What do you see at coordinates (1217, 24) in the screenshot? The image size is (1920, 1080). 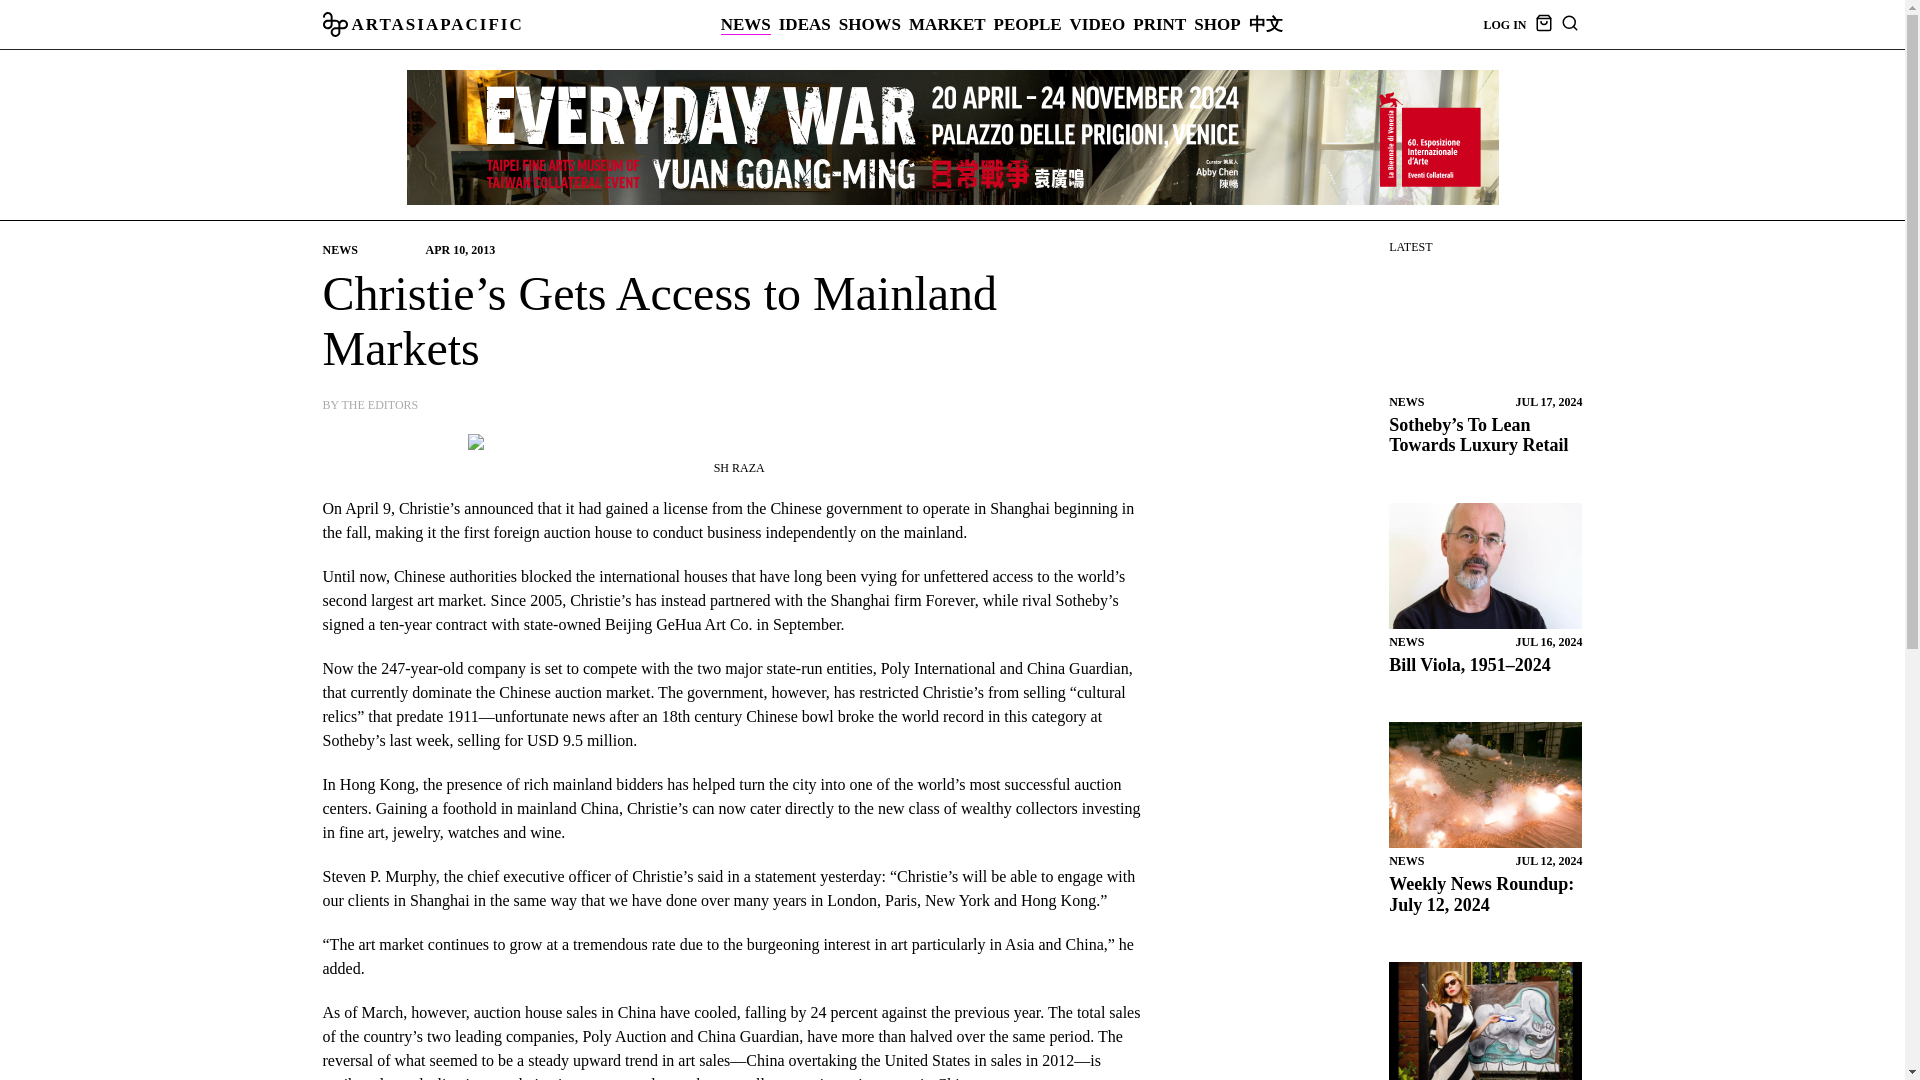 I see `SHOP` at bounding box center [1217, 24].